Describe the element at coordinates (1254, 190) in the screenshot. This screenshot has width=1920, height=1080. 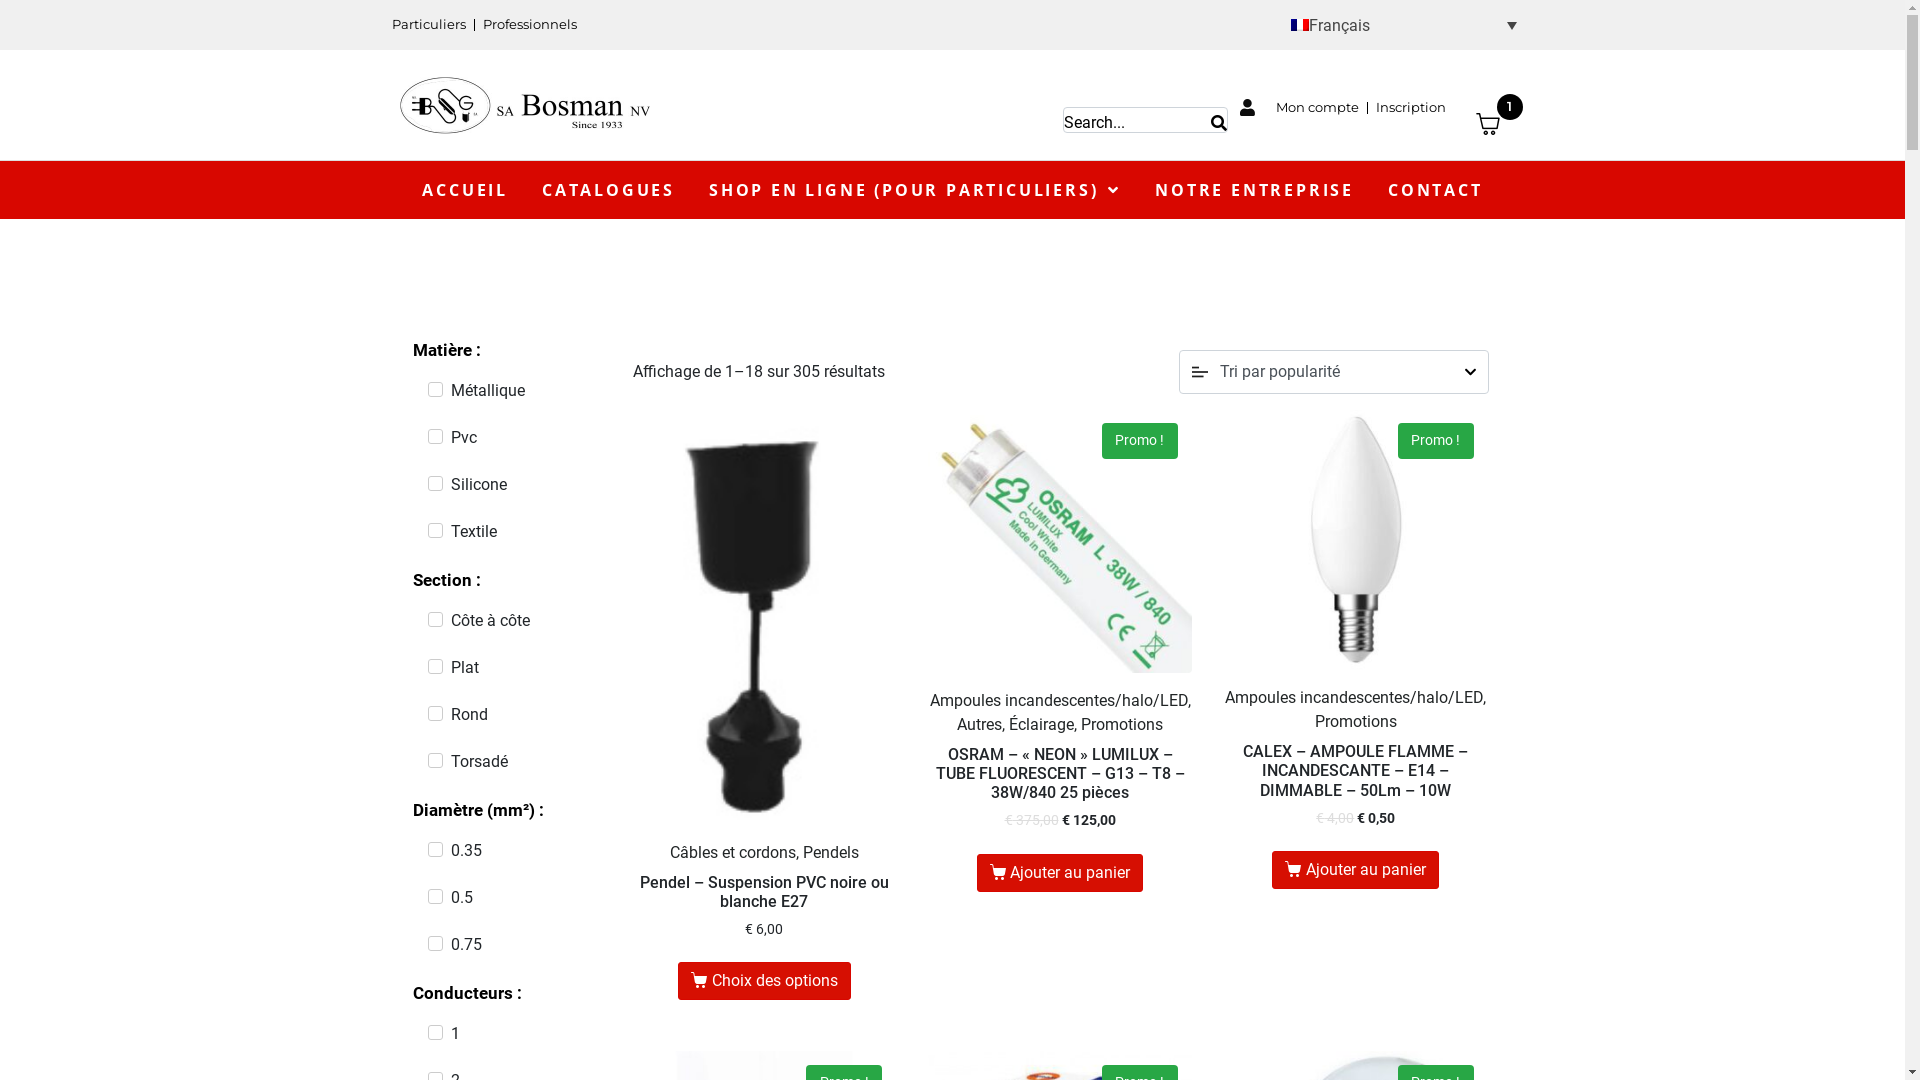
I see `NOTRE ENTREPRISE` at that location.